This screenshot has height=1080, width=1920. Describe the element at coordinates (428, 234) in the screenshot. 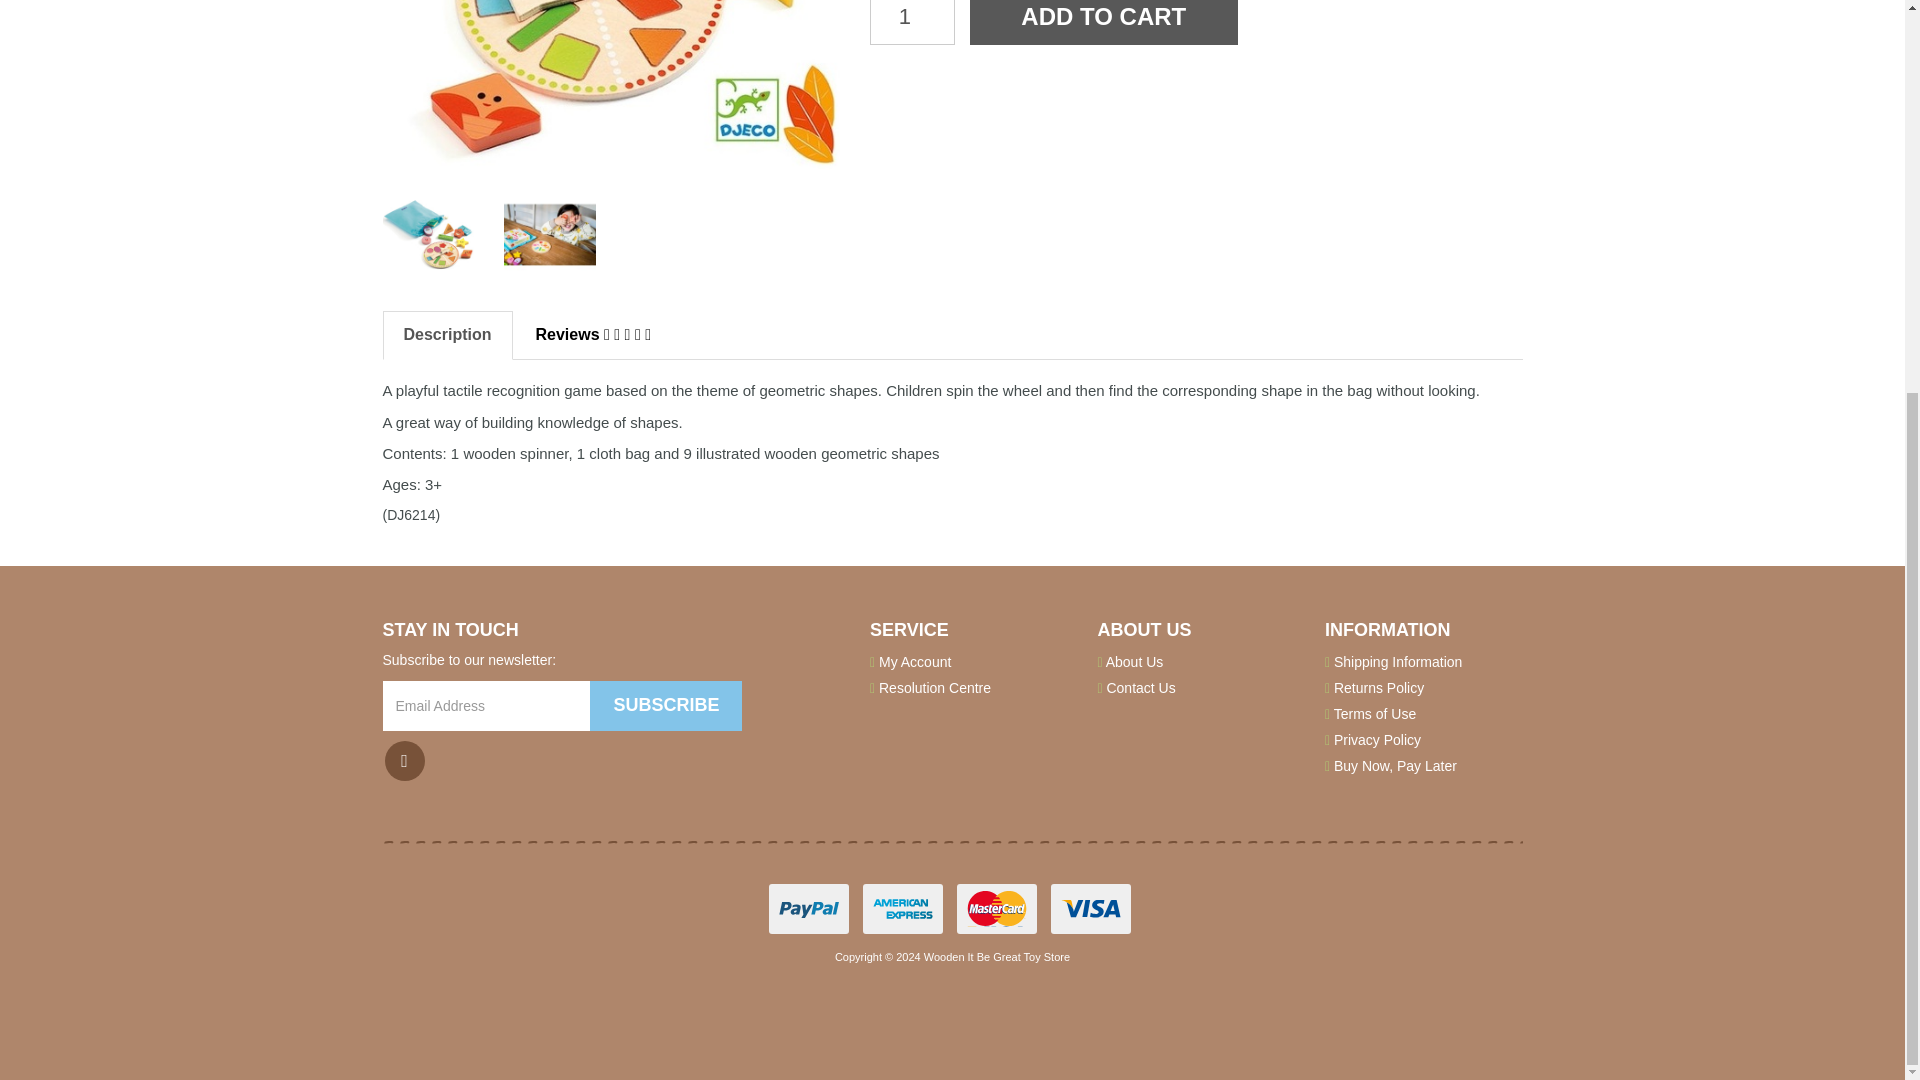

I see `Large View` at that location.